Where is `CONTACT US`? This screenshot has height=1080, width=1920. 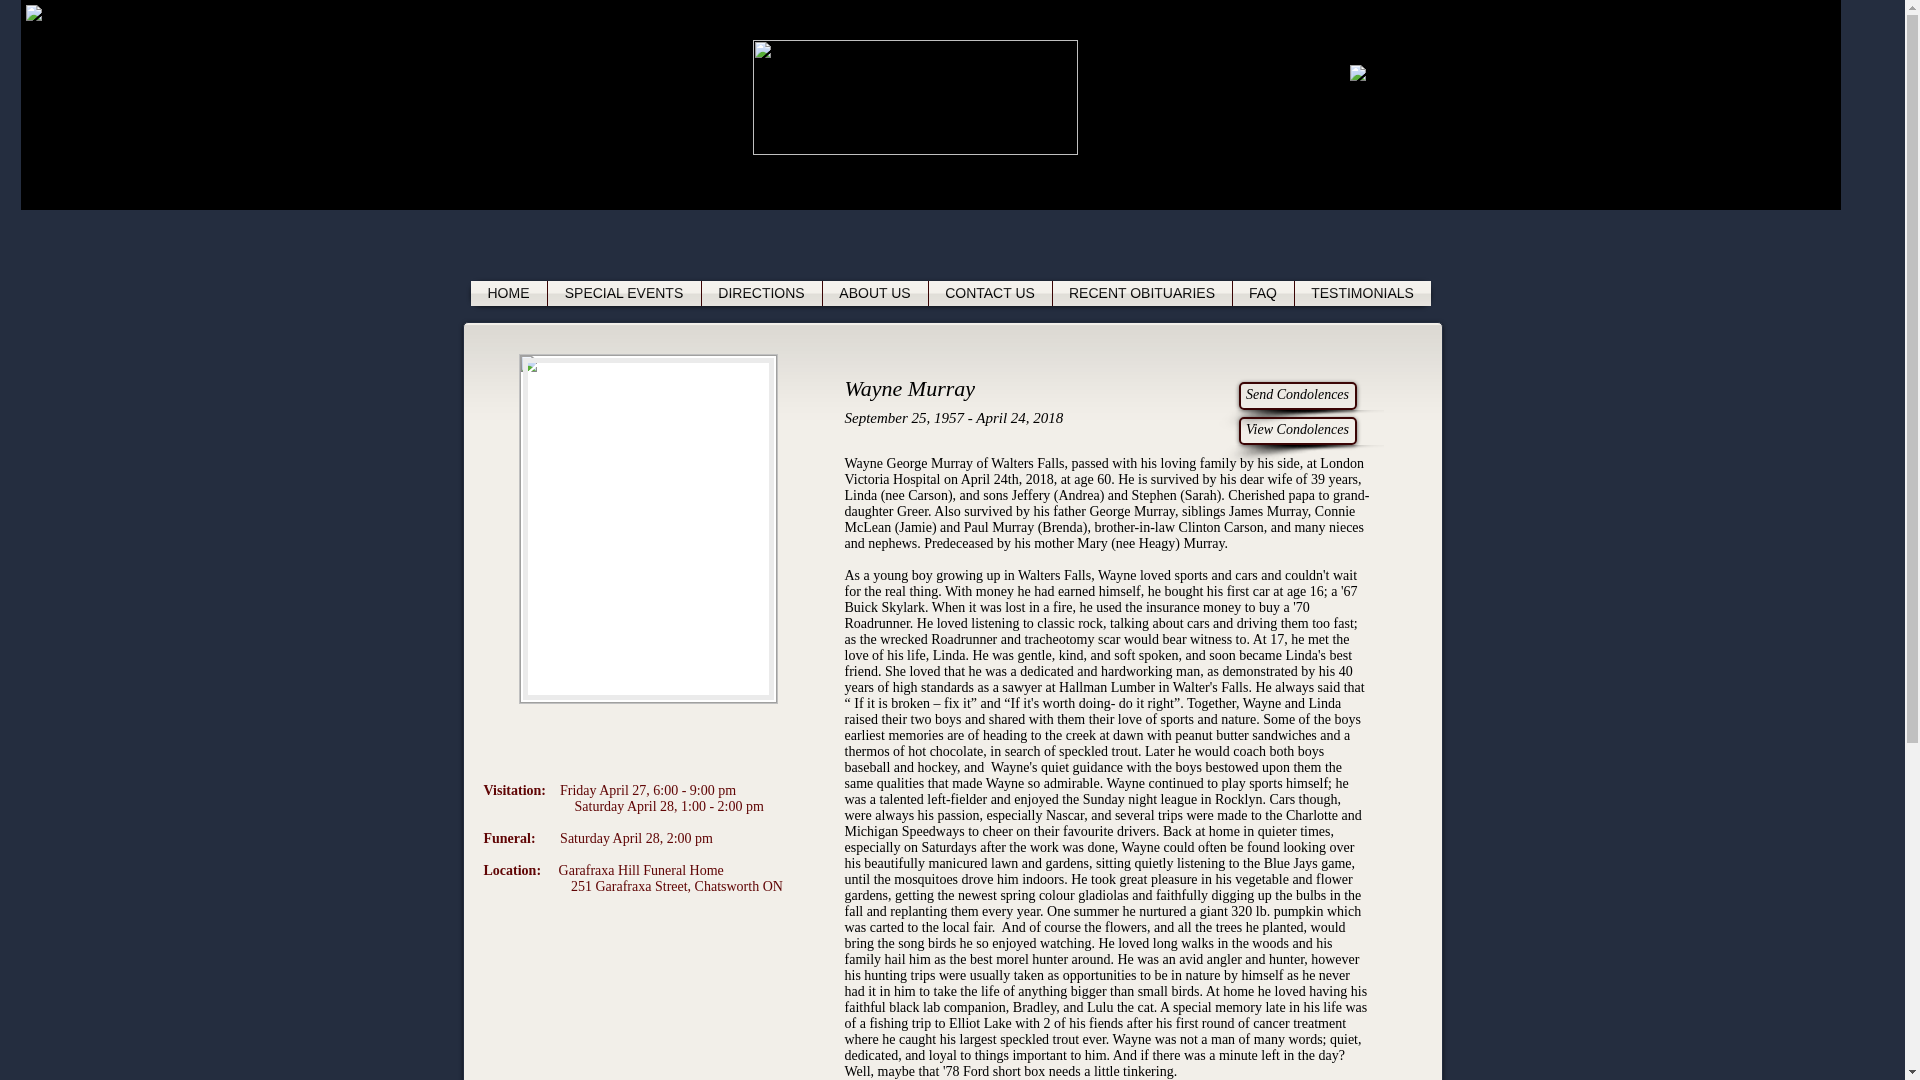
CONTACT US is located at coordinates (988, 292).